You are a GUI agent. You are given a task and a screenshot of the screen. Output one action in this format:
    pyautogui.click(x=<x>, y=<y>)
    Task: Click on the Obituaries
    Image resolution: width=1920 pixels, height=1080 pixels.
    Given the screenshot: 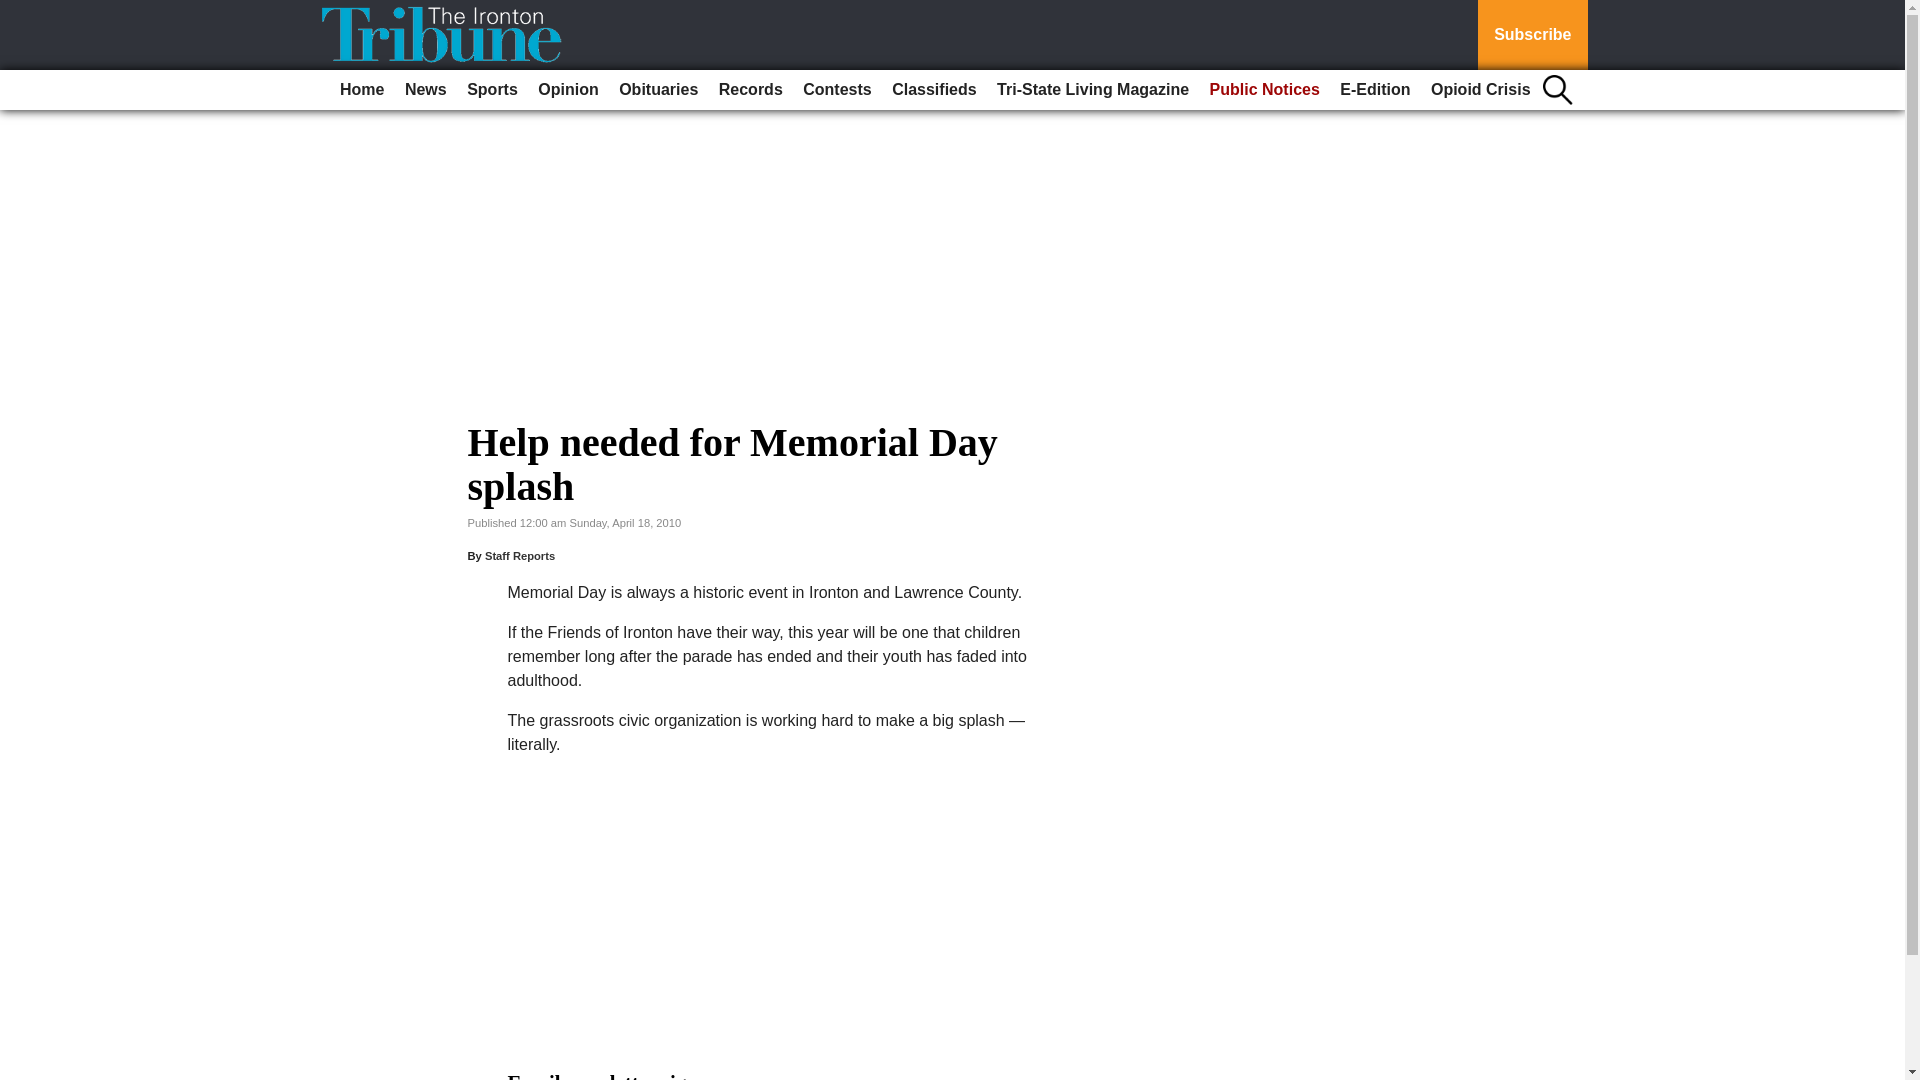 What is the action you would take?
    pyautogui.click(x=658, y=90)
    